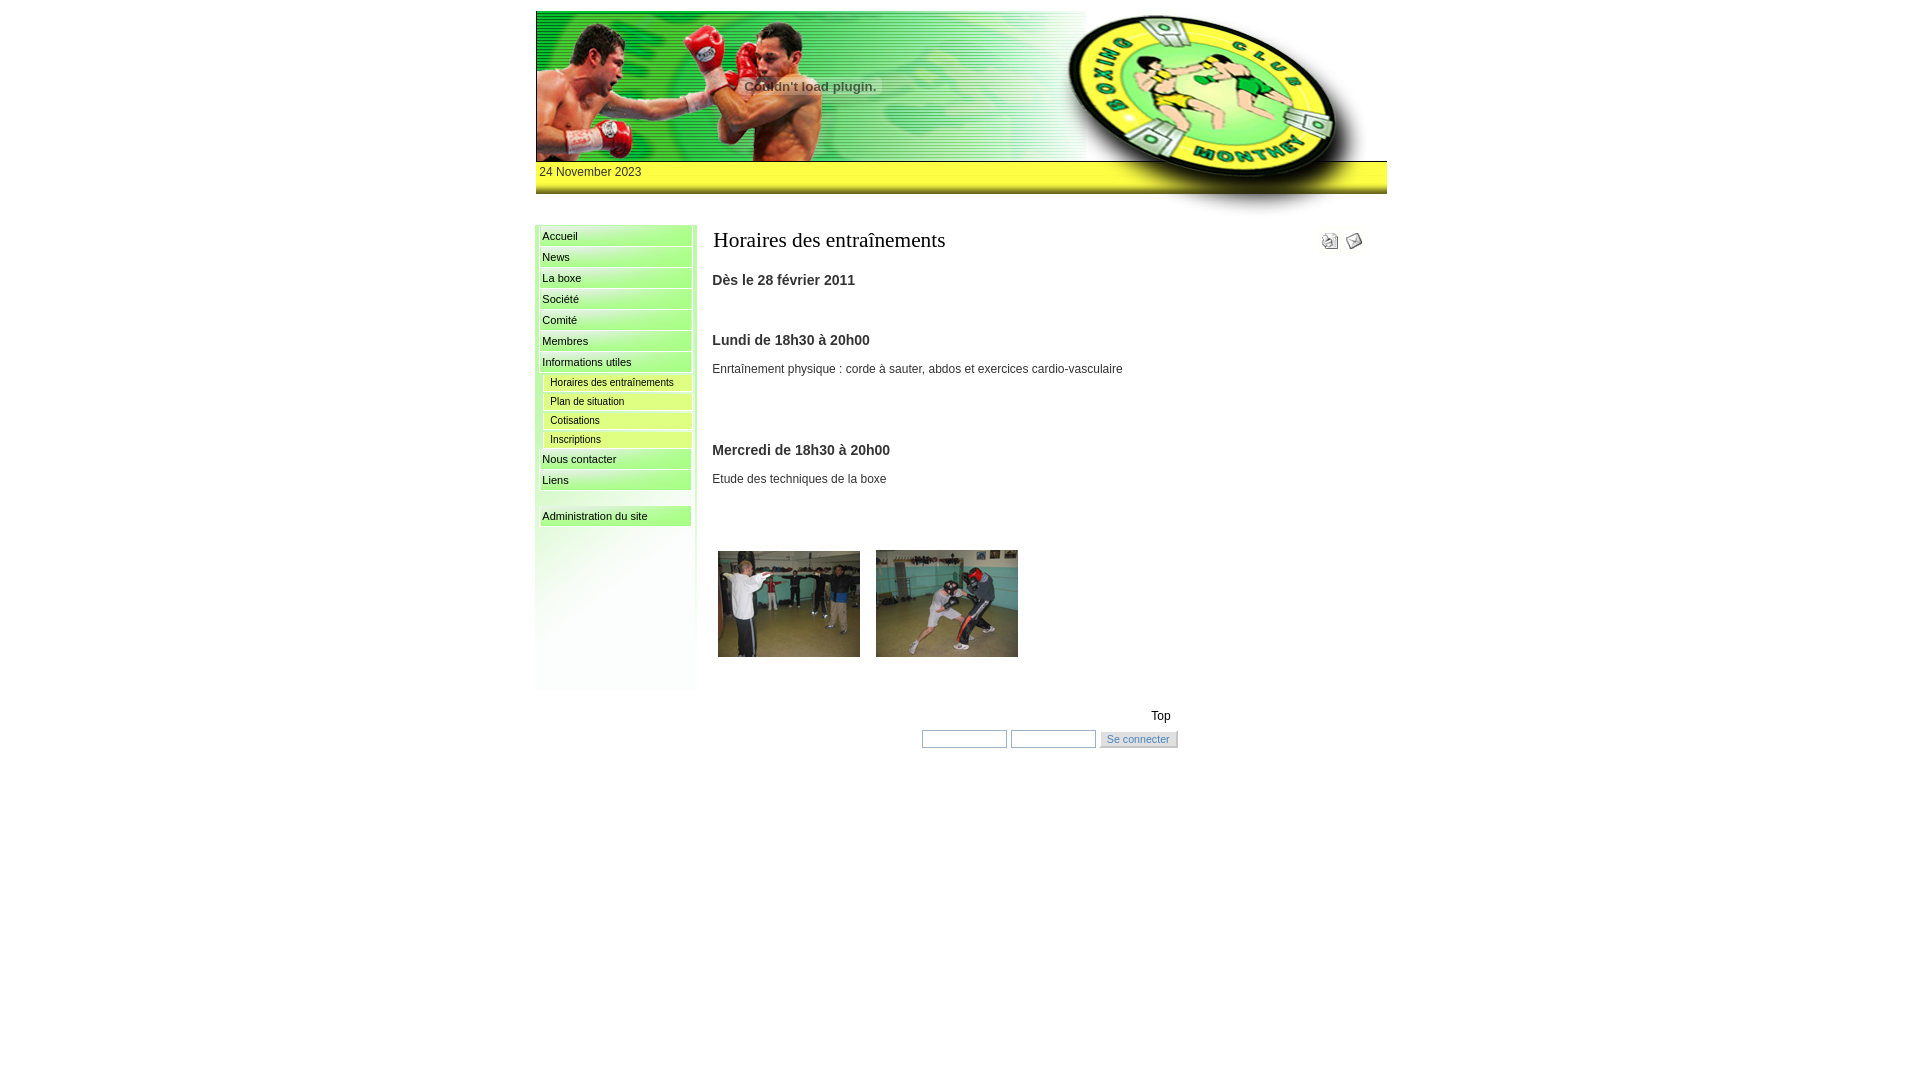 The height and width of the screenshot is (1080, 1920). I want to click on Informations utiles, so click(616, 362).